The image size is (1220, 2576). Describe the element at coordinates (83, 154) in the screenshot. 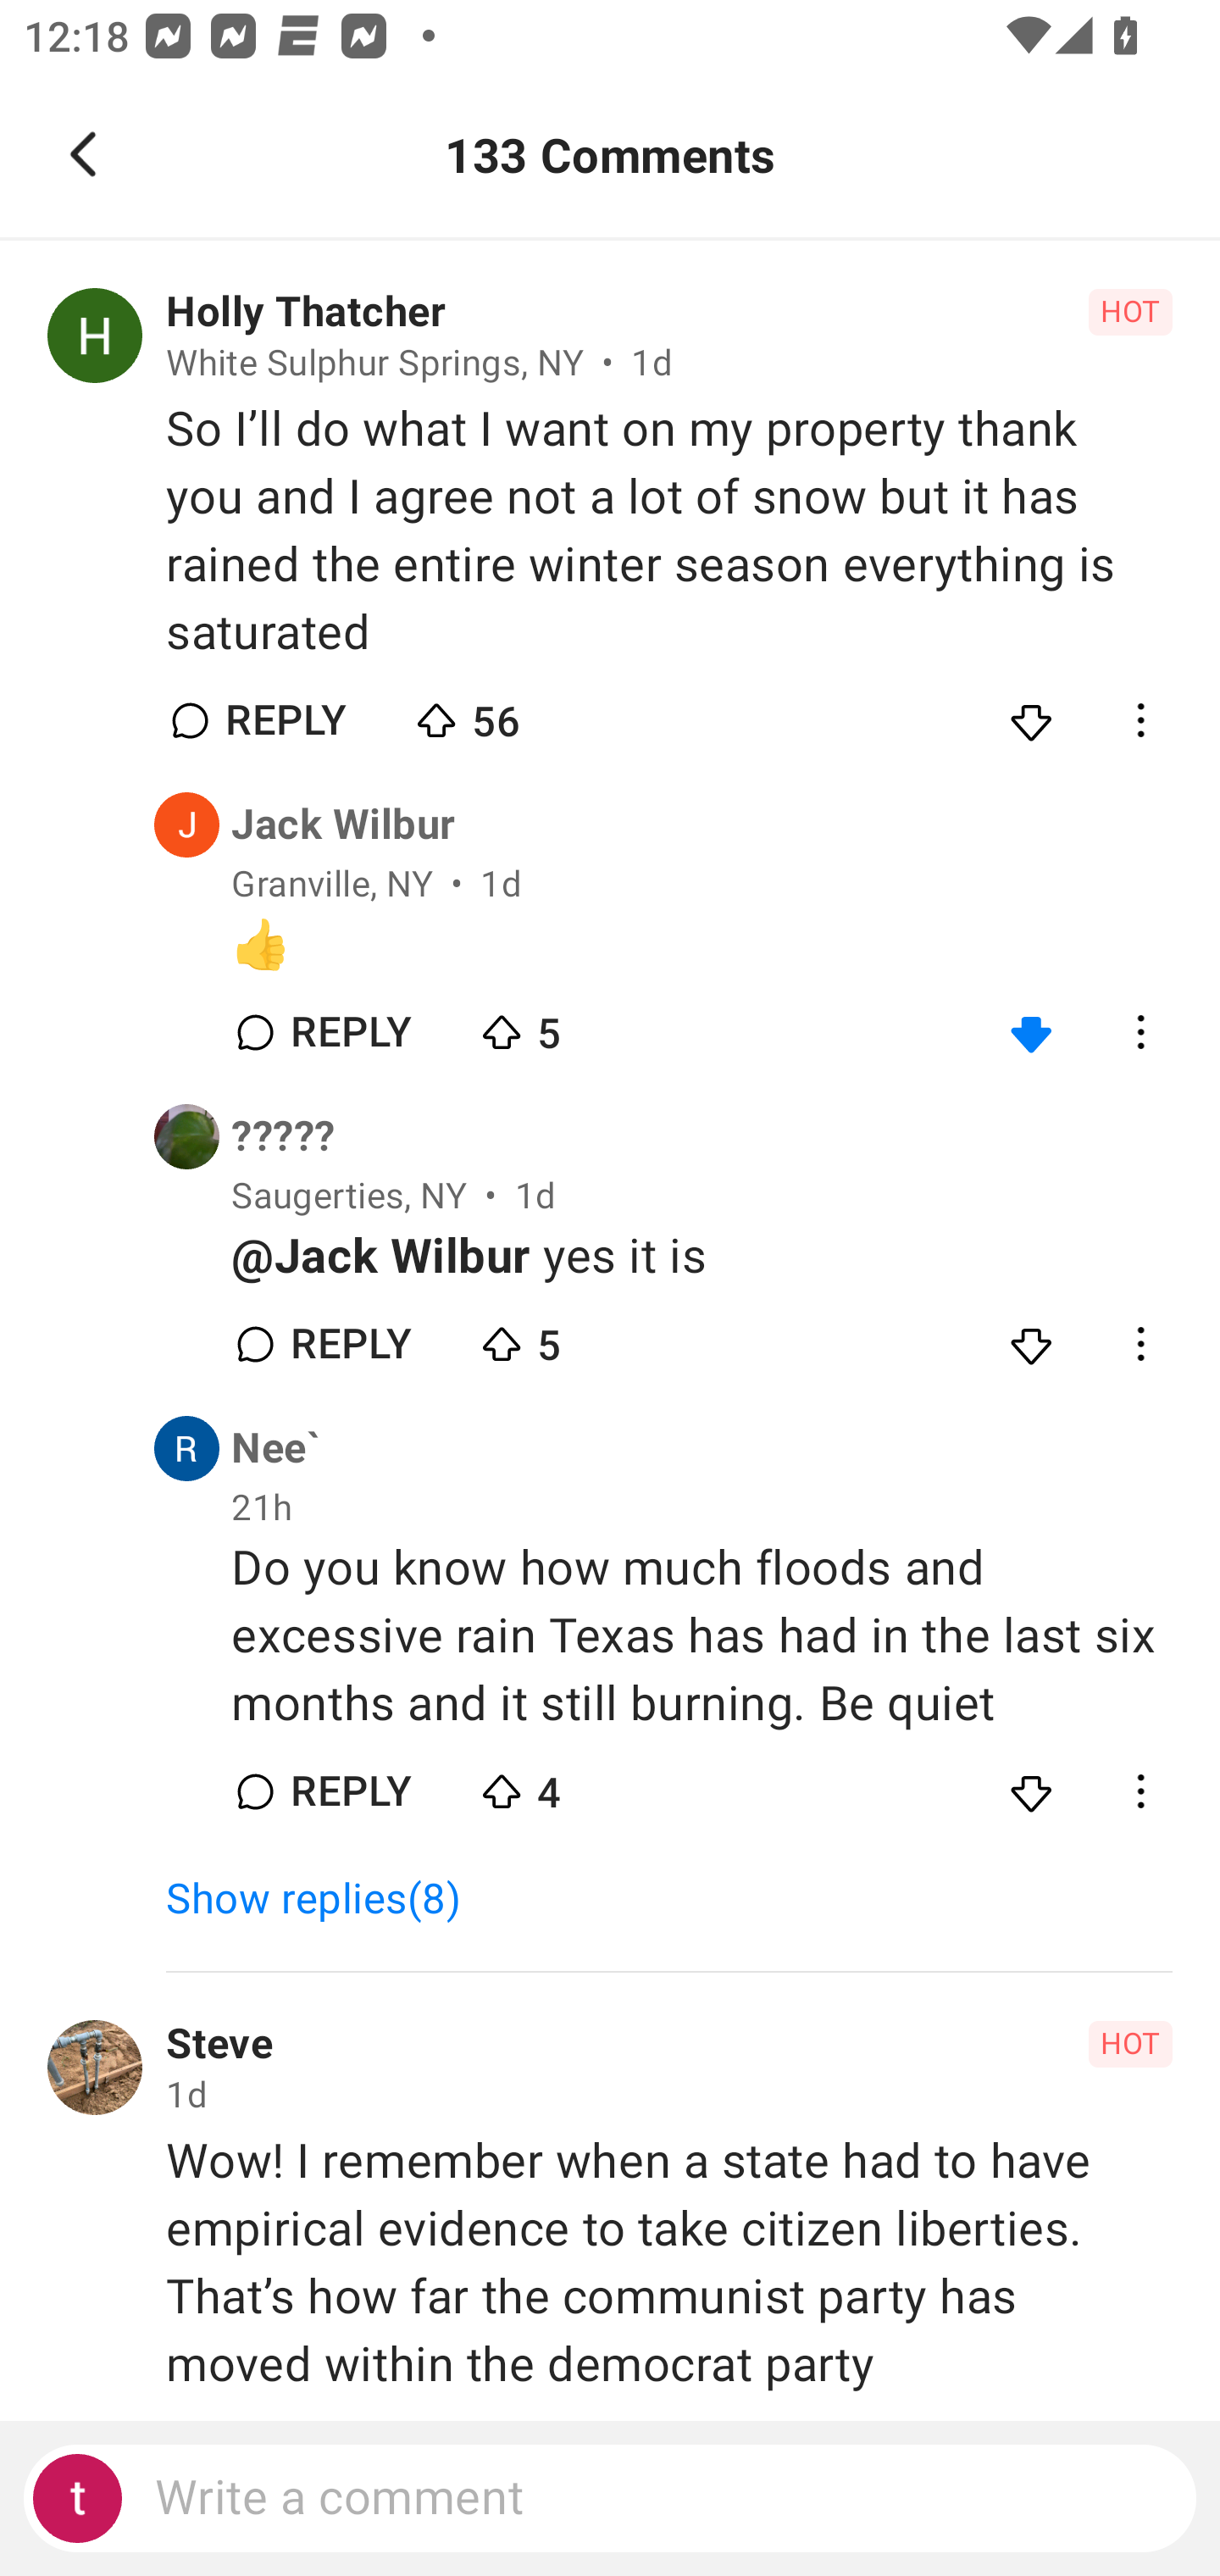

I see `Navigate up` at that location.